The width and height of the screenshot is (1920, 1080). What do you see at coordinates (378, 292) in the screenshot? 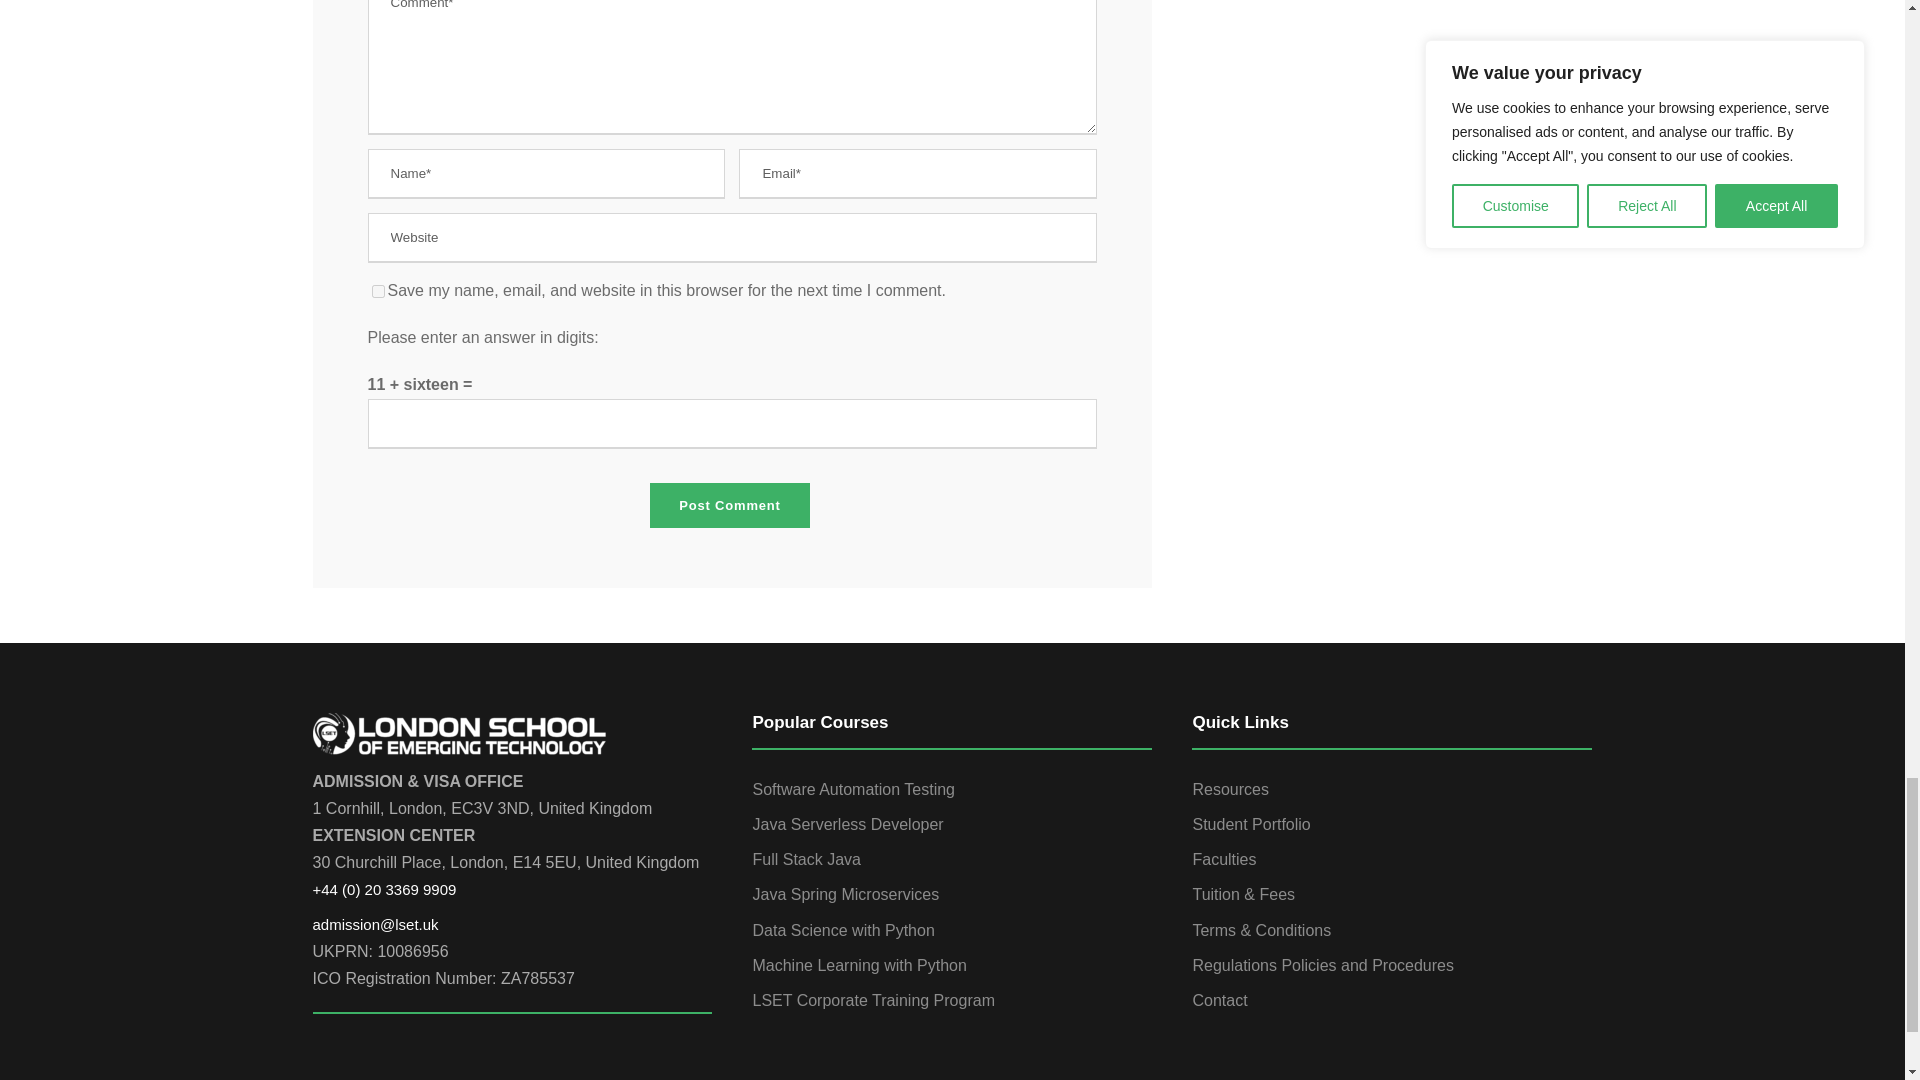
I see `yes` at bounding box center [378, 292].